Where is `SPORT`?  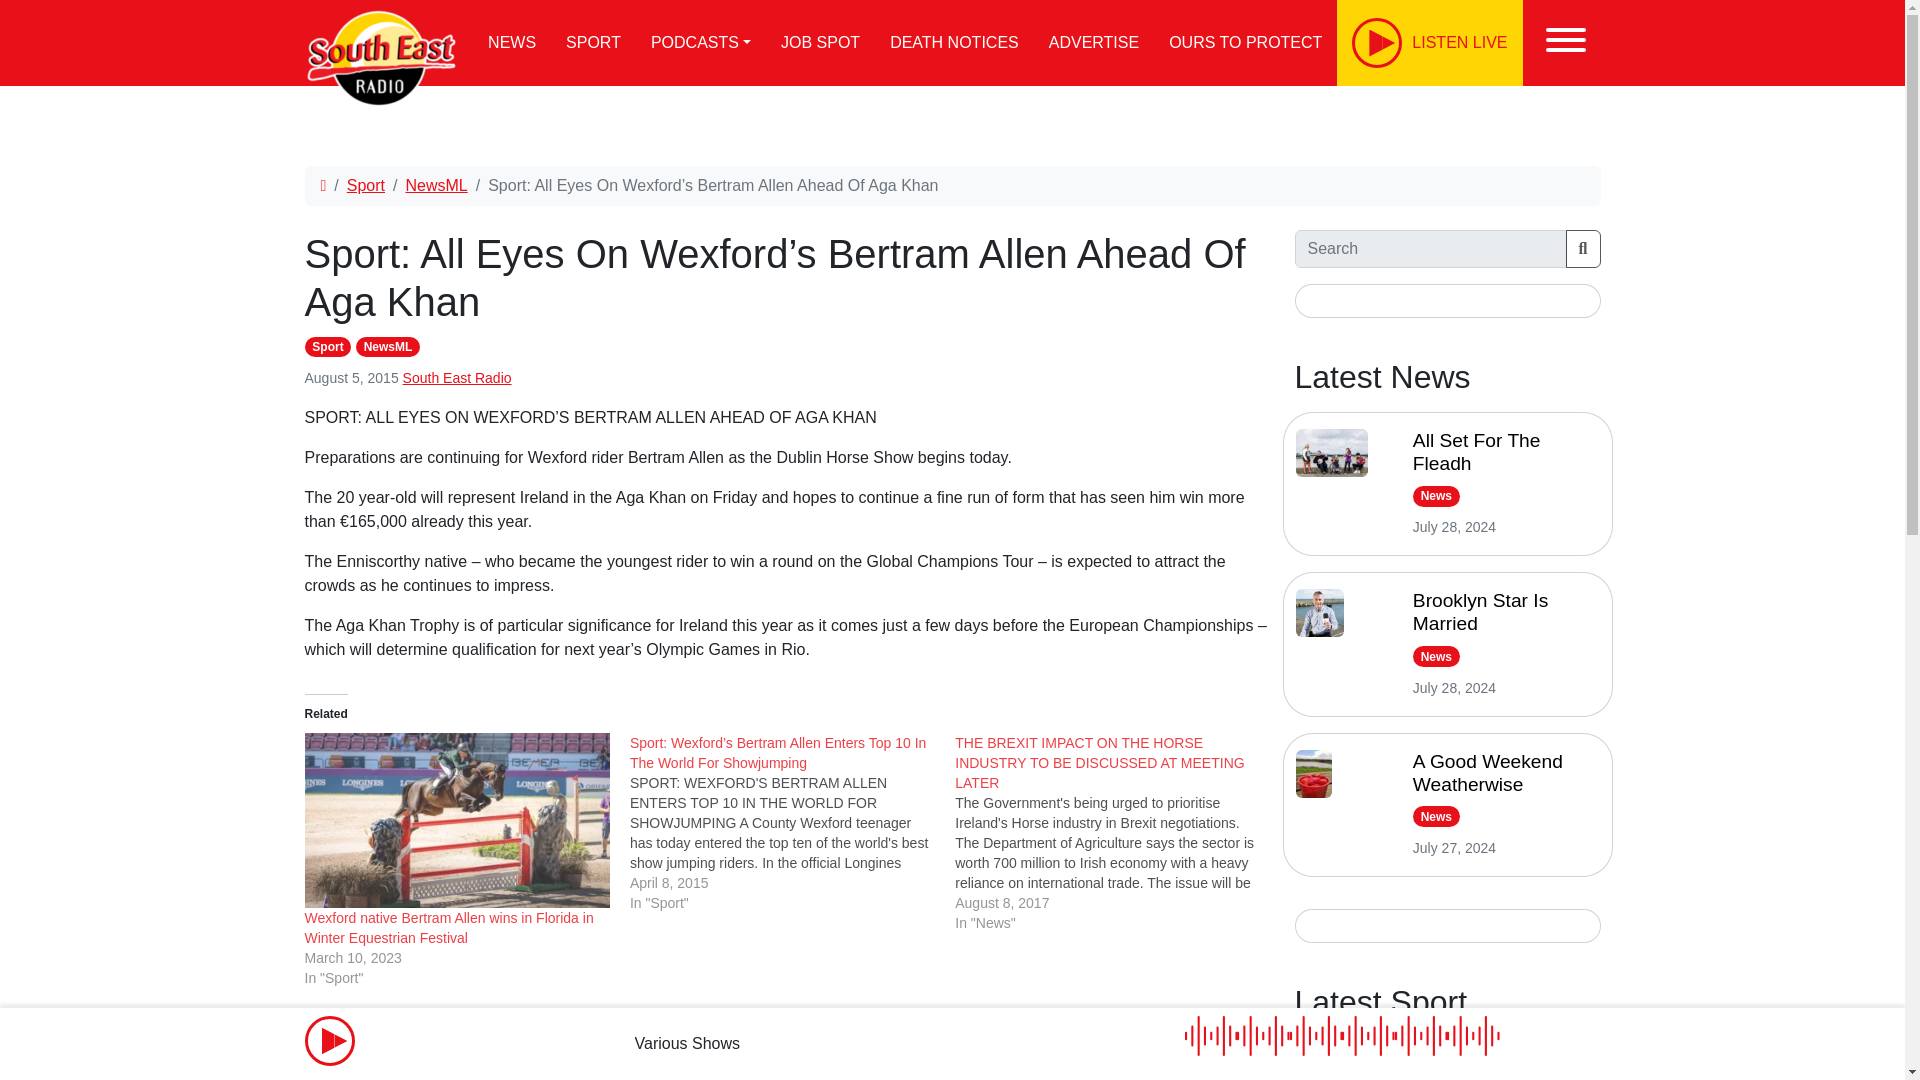 SPORT is located at coordinates (593, 43).